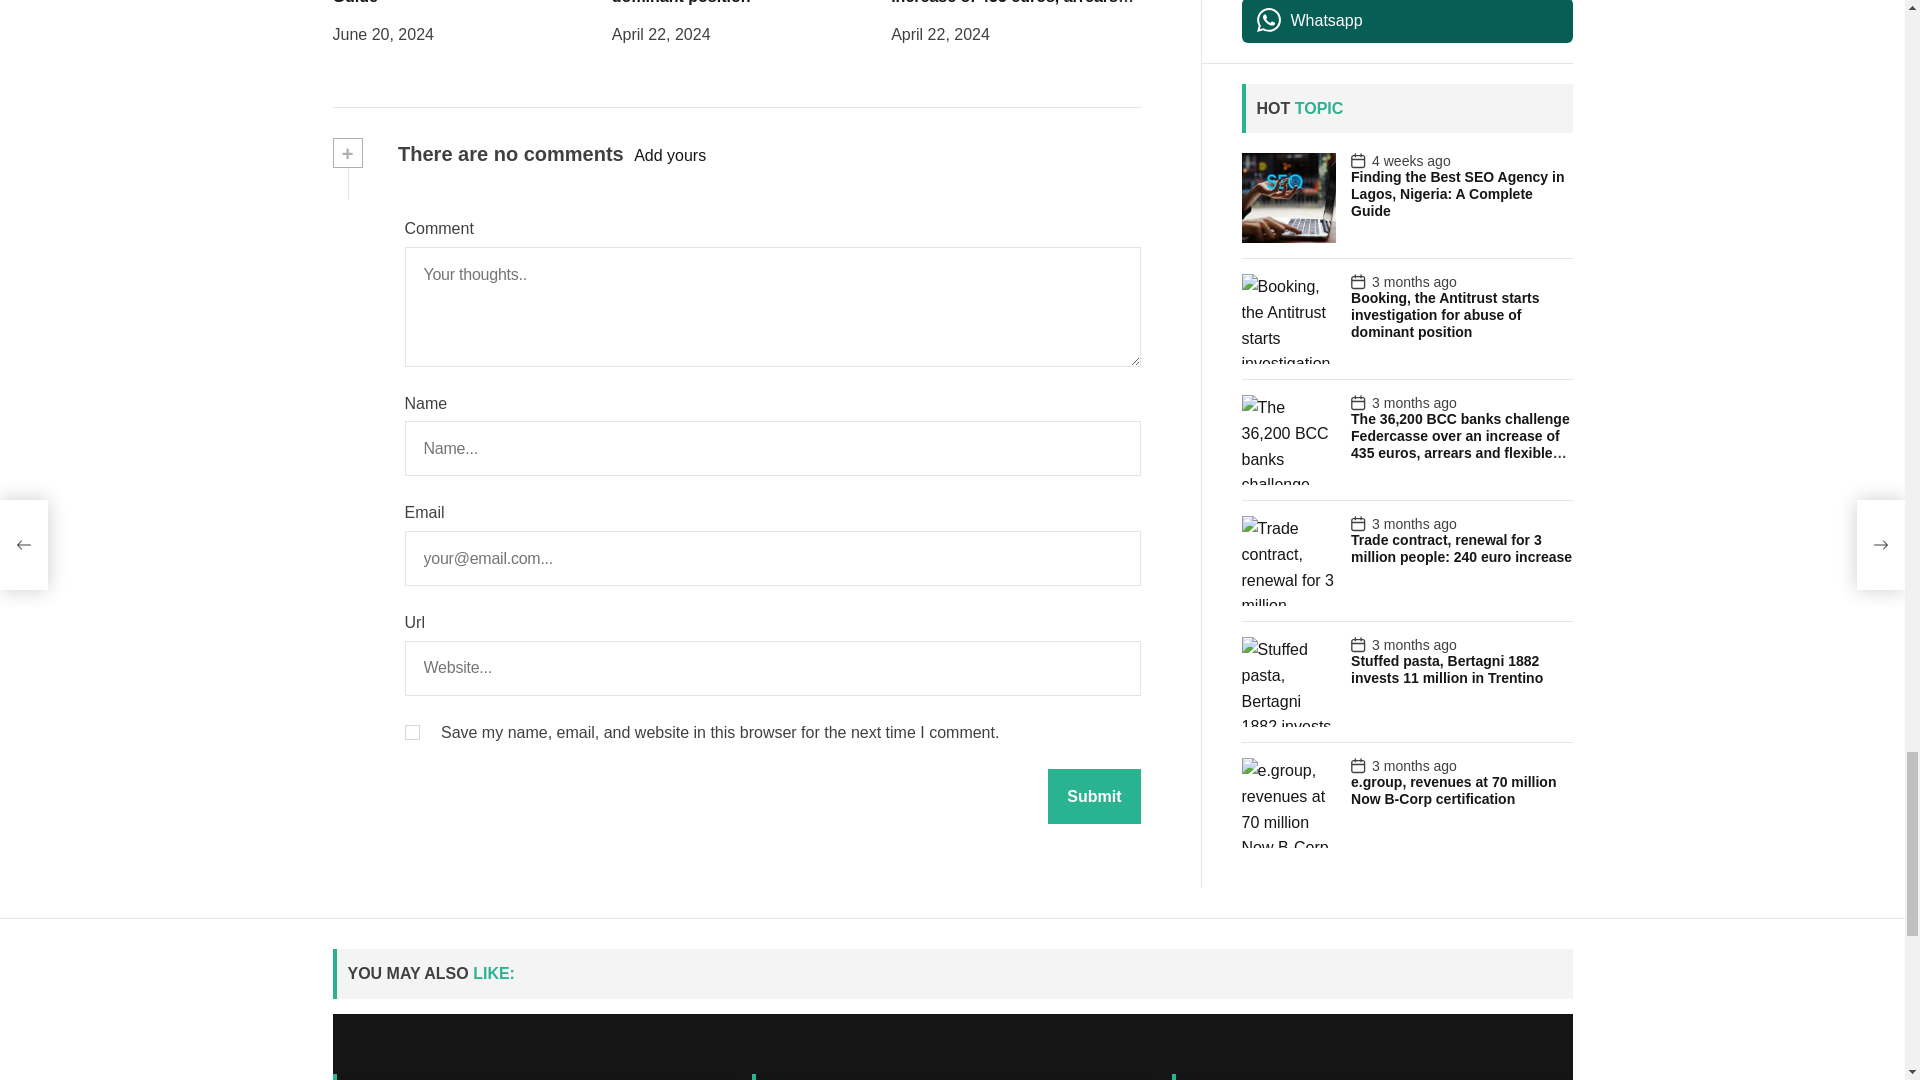 The width and height of the screenshot is (1920, 1080). I want to click on Submit, so click(1094, 10).